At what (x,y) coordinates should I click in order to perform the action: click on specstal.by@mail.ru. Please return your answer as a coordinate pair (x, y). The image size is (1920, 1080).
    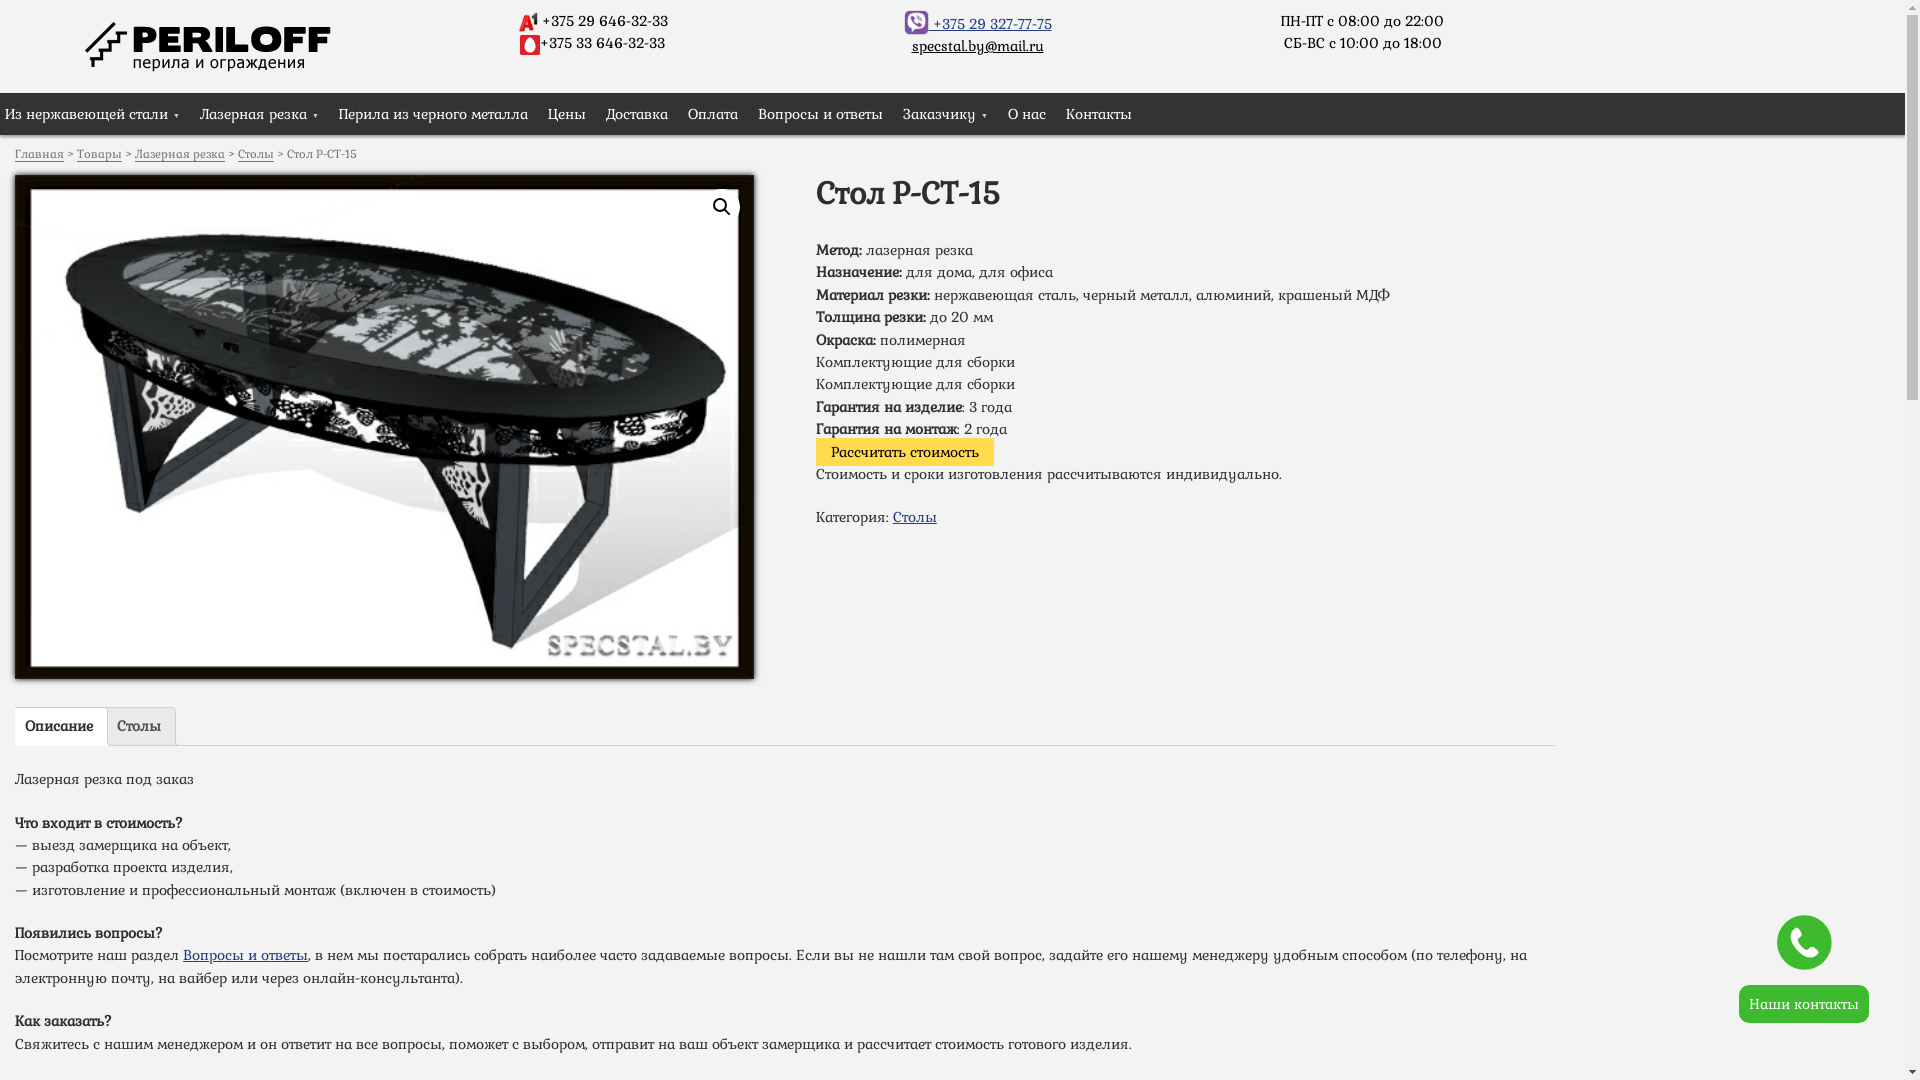
    Looking at the image, I should click on (978, 46).